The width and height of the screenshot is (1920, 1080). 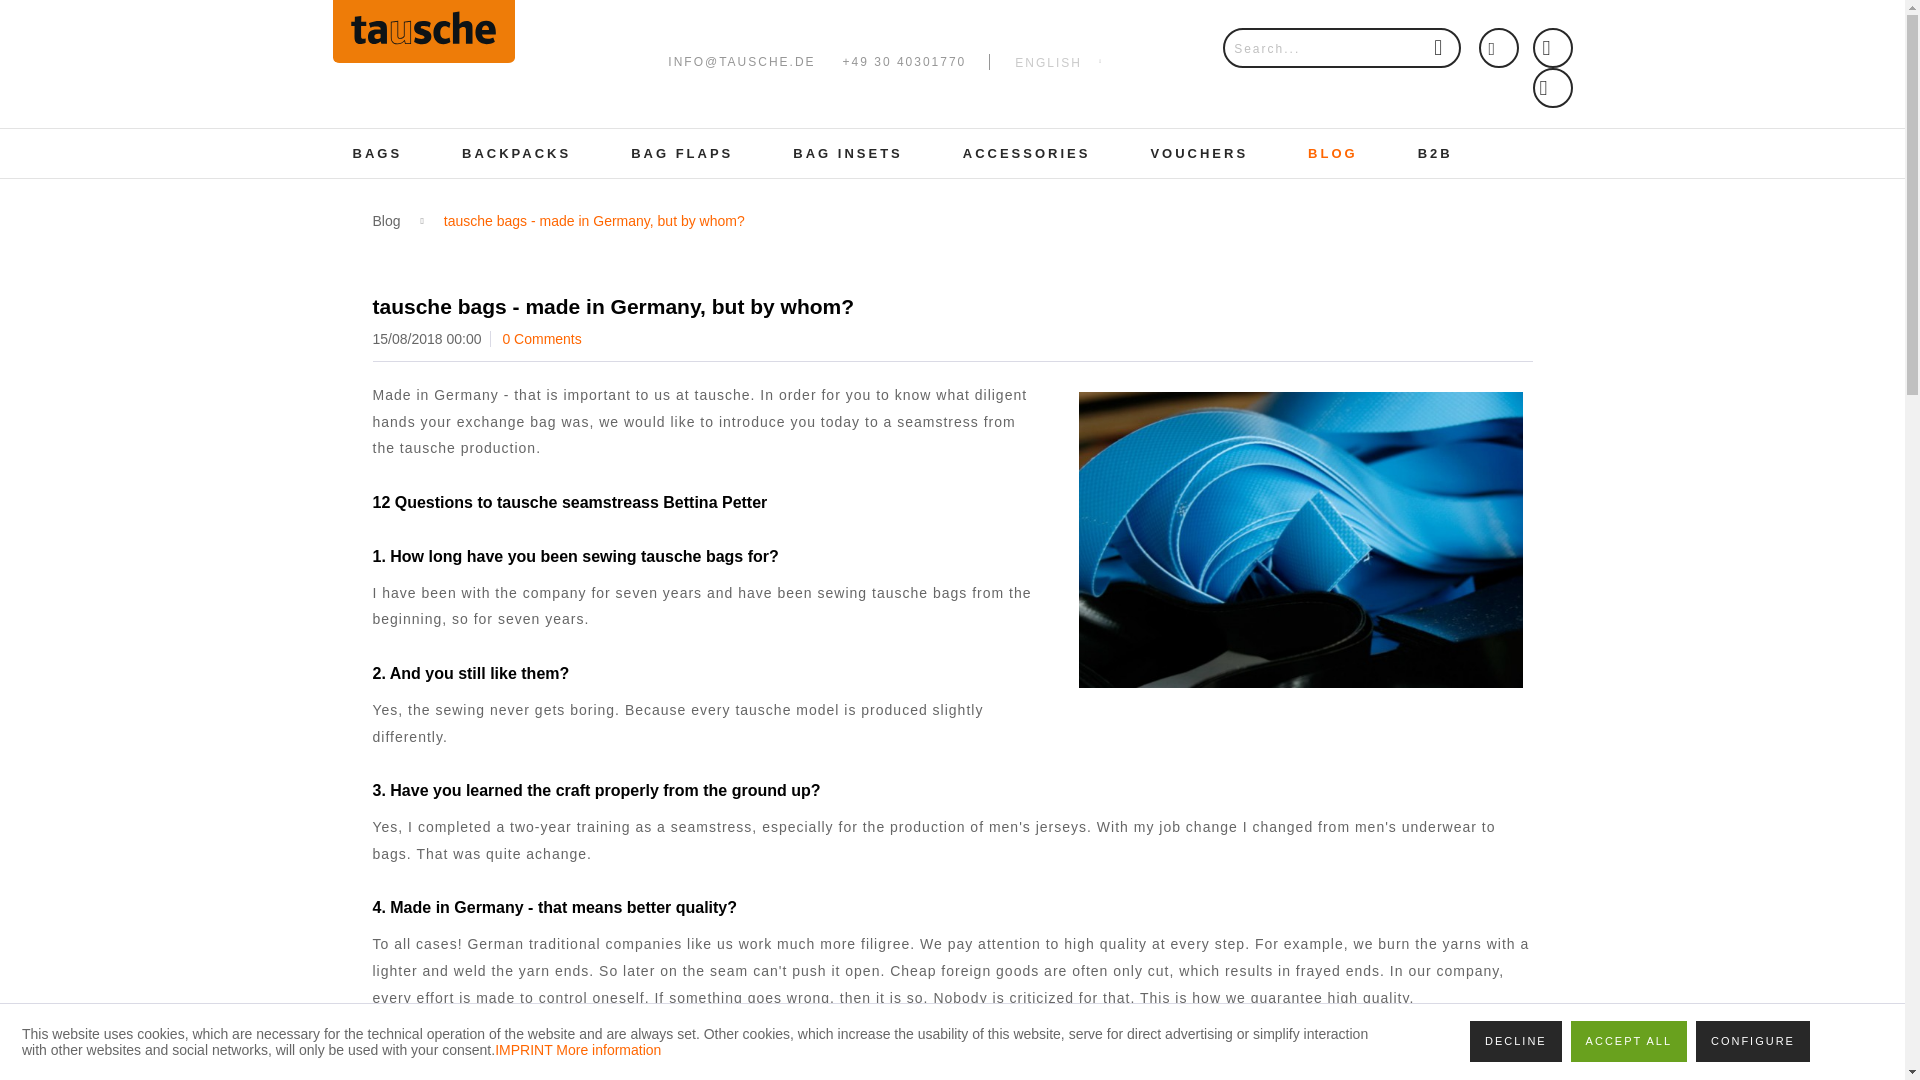 I want to click on Bag Flaps, so click(x=681, y=153).